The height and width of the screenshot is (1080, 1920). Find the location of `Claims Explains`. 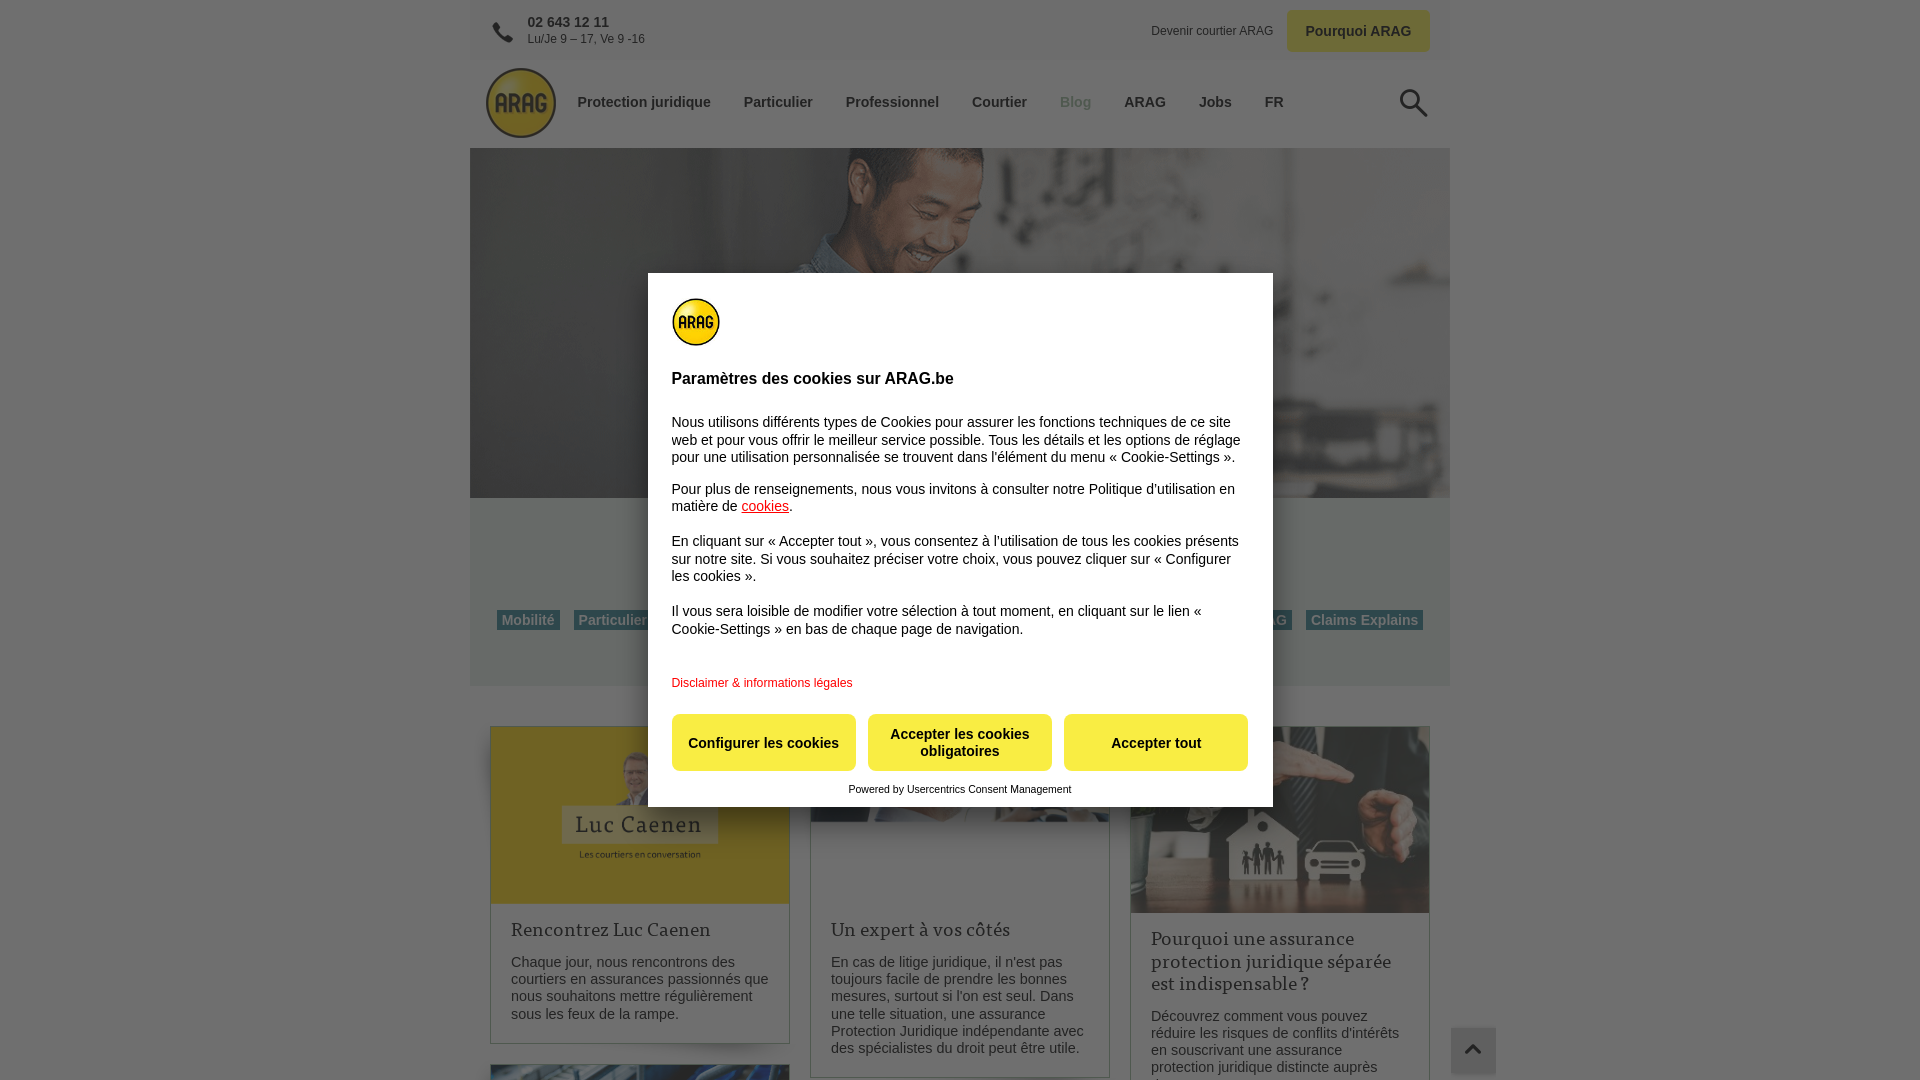

Claims Explains is located at coordinates (1364, 620).